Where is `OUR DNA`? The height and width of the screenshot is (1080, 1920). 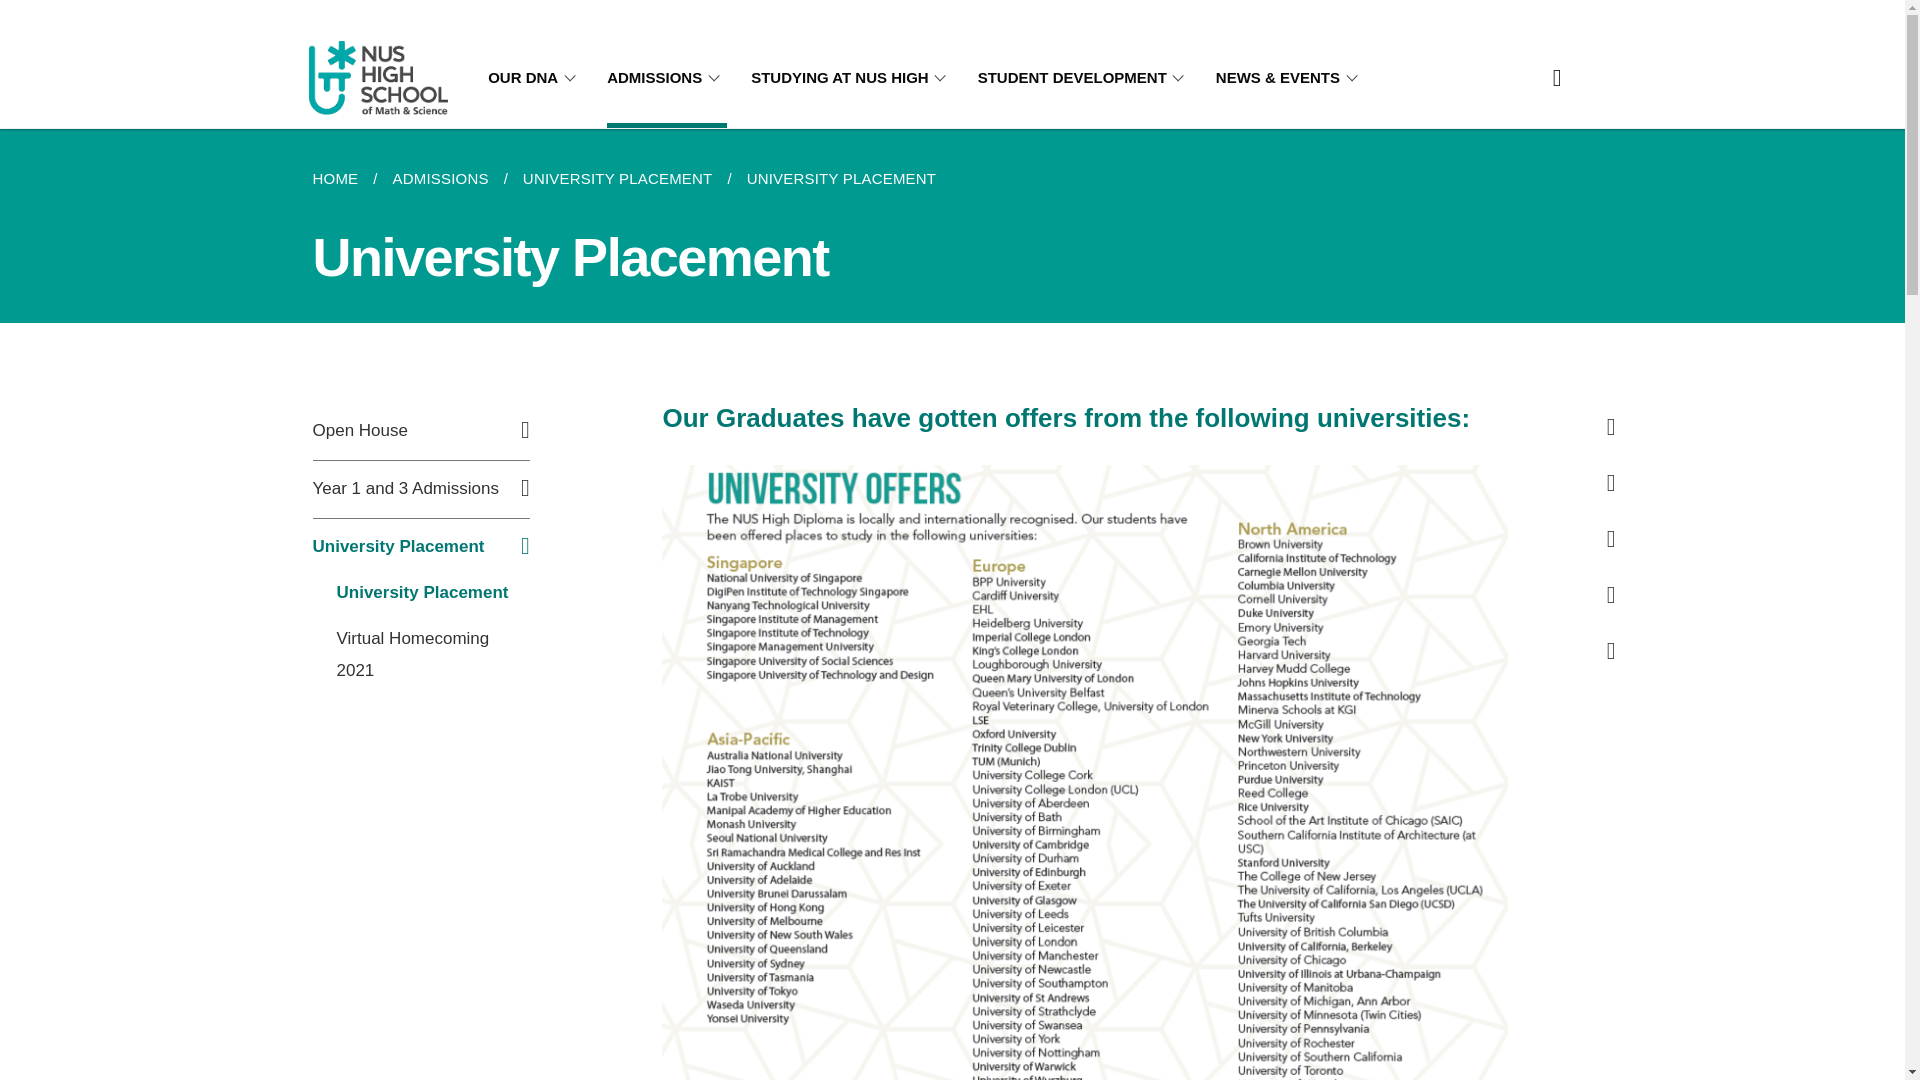
OUR DNA is located at coordinates (535, 78).